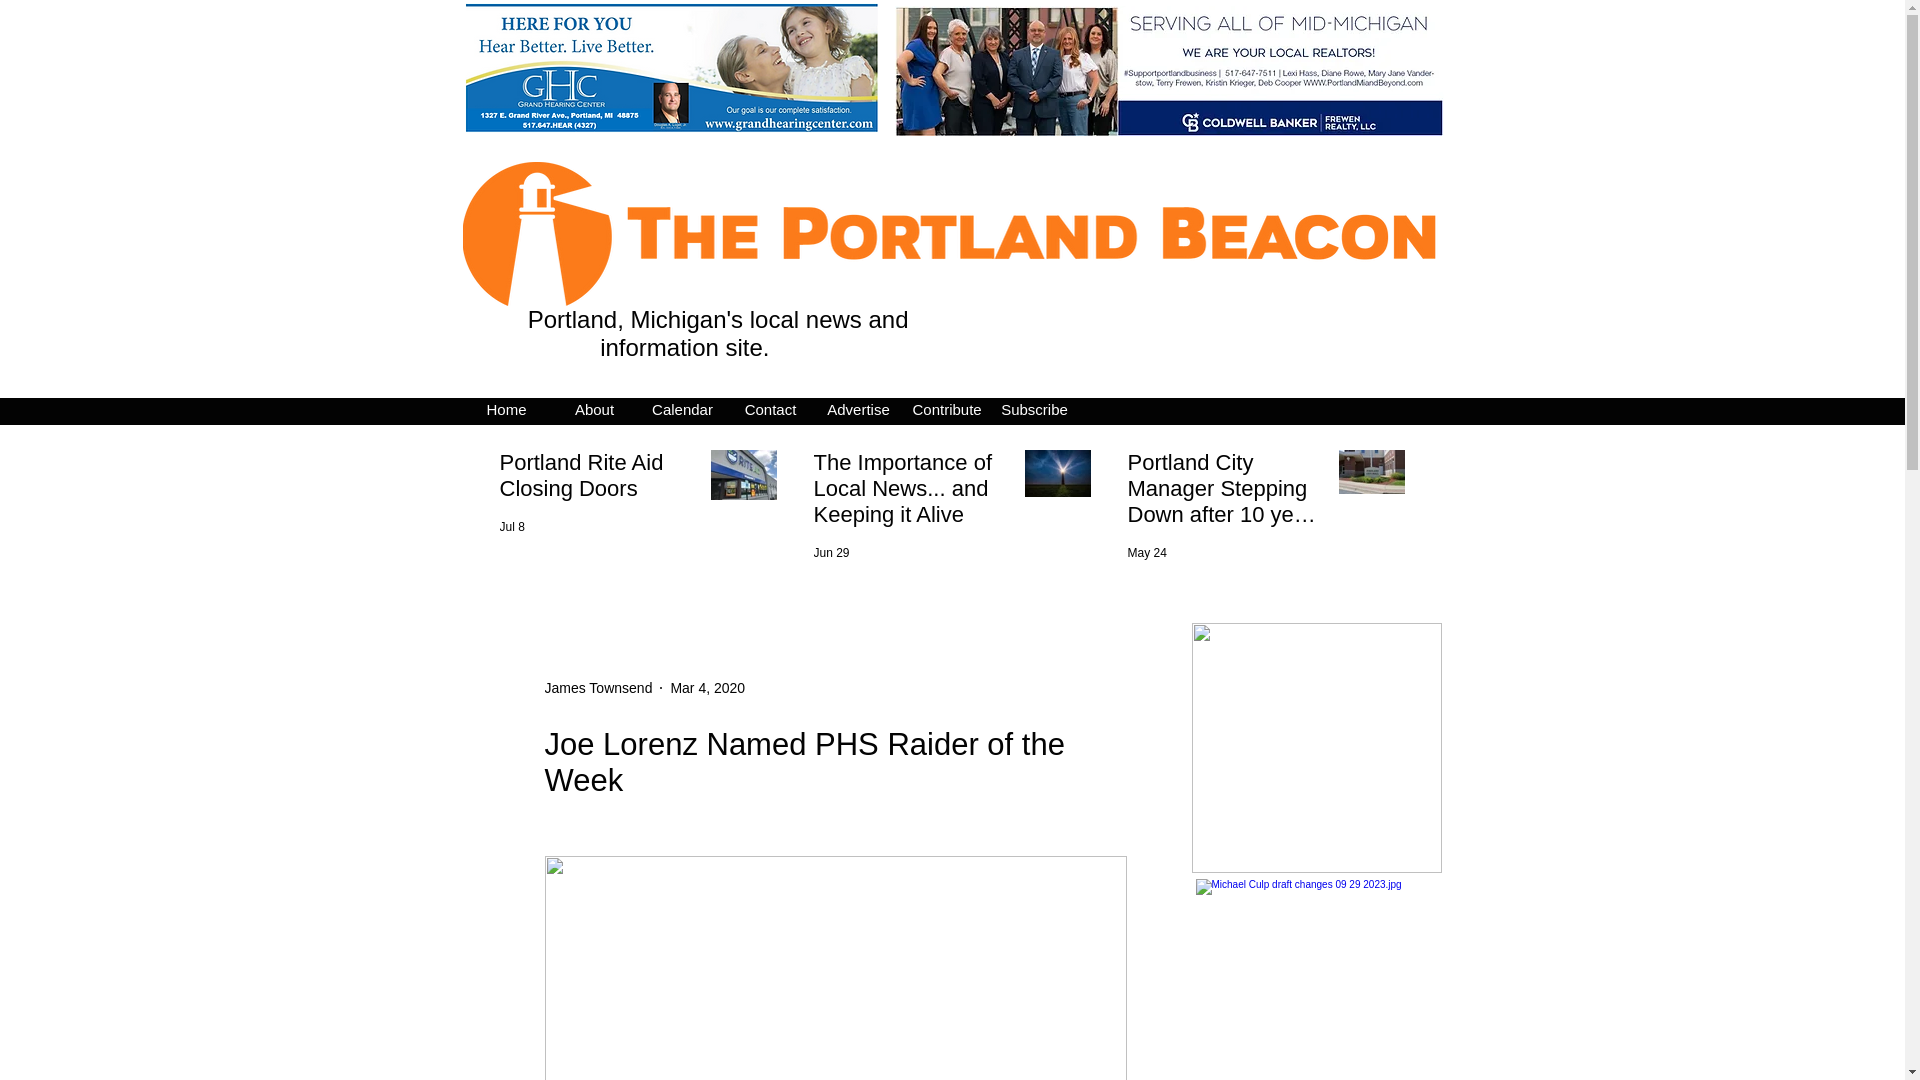 The height and width of the screenshot is (1080, 1920). What do you see at coordinates (770, 410) in the screenshot?
I see `Contact` at bounding box center [770, 410].